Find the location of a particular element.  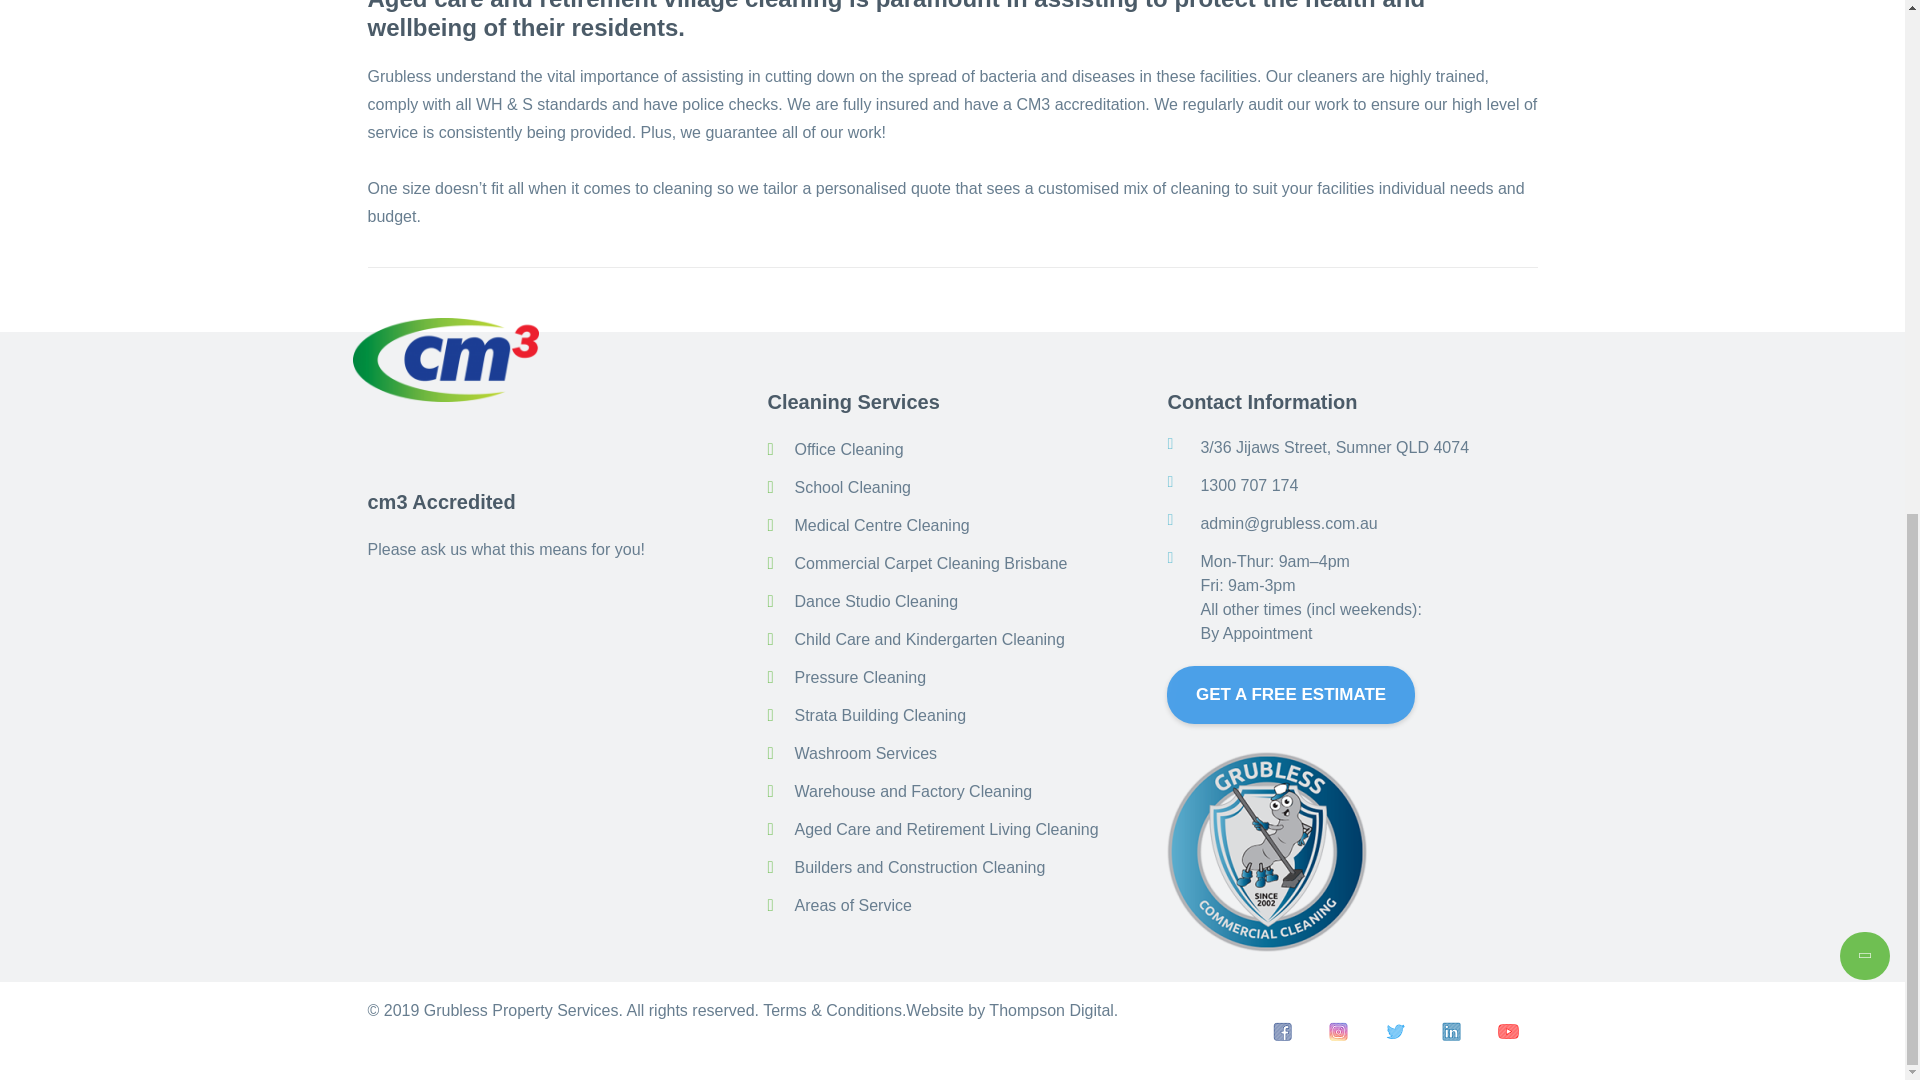

Dance Studio Cleaning is located at coordinates (876, 601).